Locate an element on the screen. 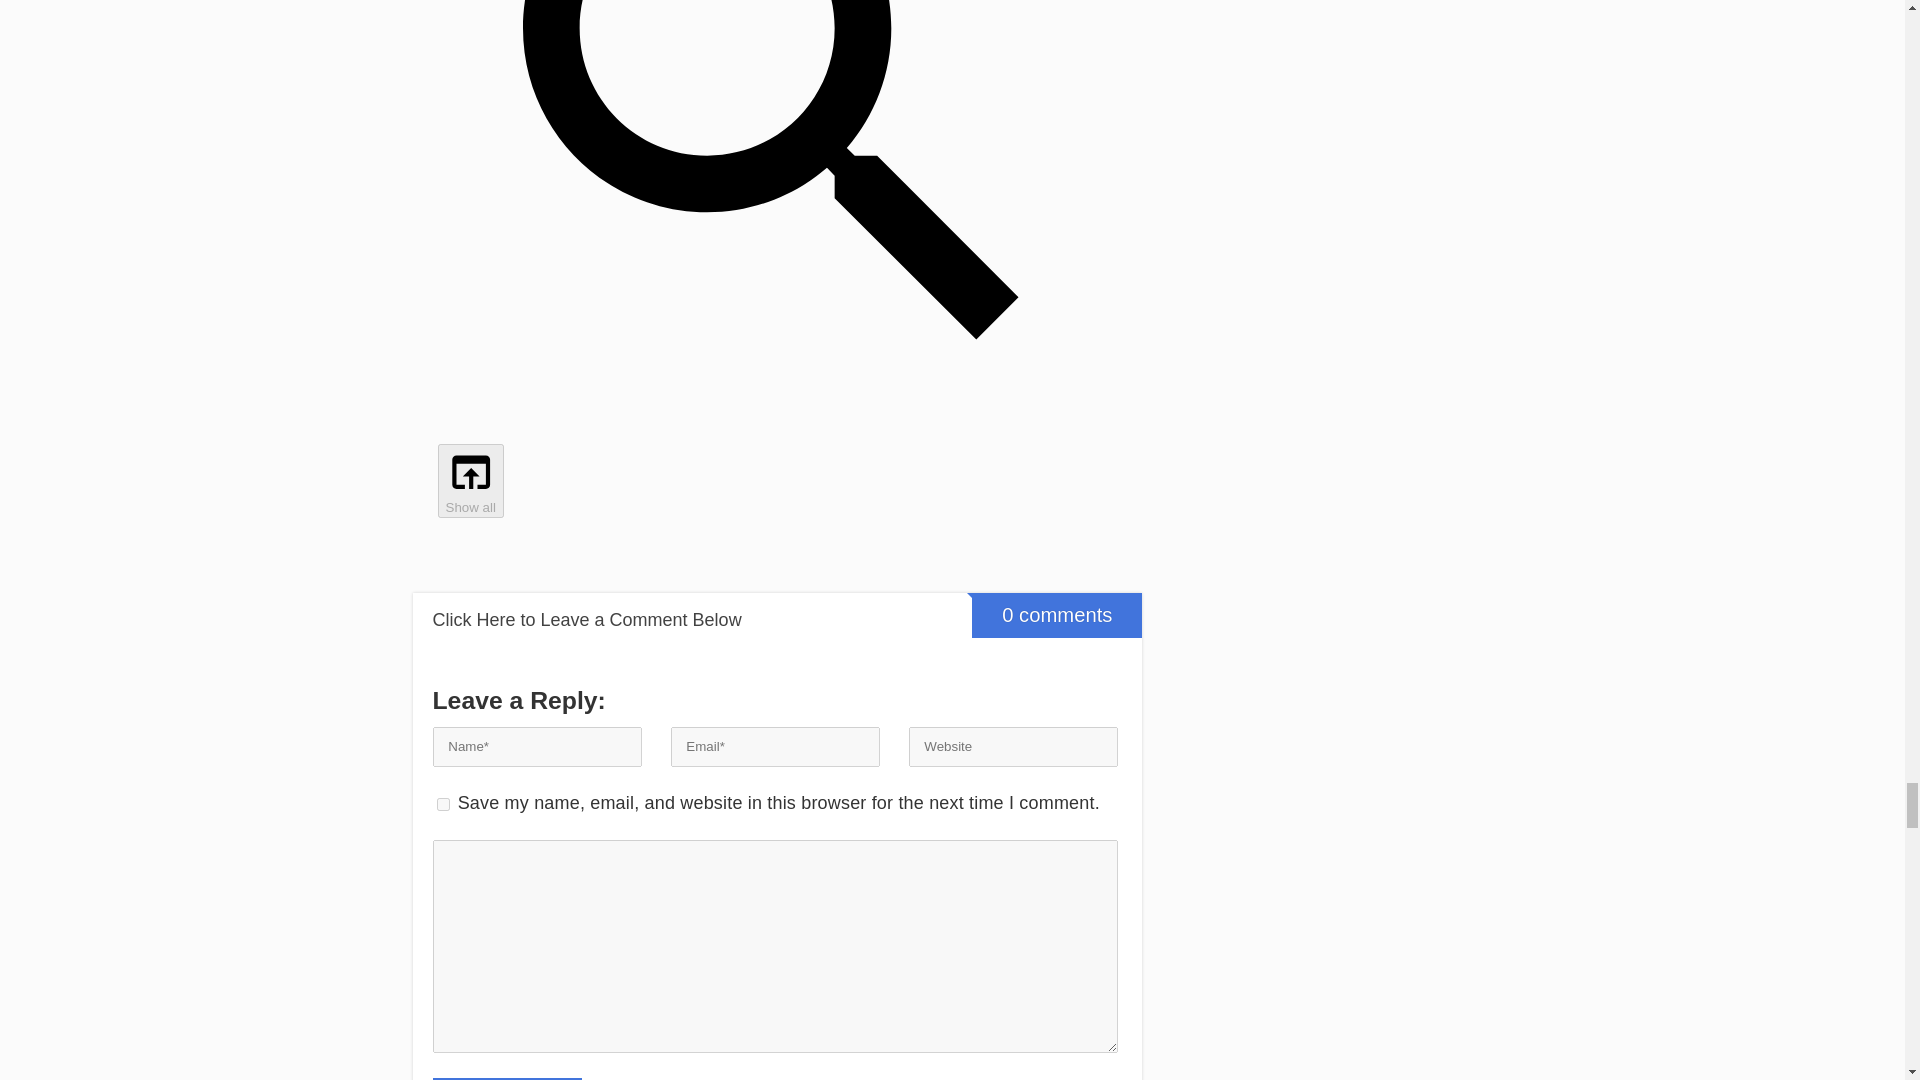 Image resolution: width=1920 pixels, height=1080 pixels. yes is located at coordinates (442, 804).